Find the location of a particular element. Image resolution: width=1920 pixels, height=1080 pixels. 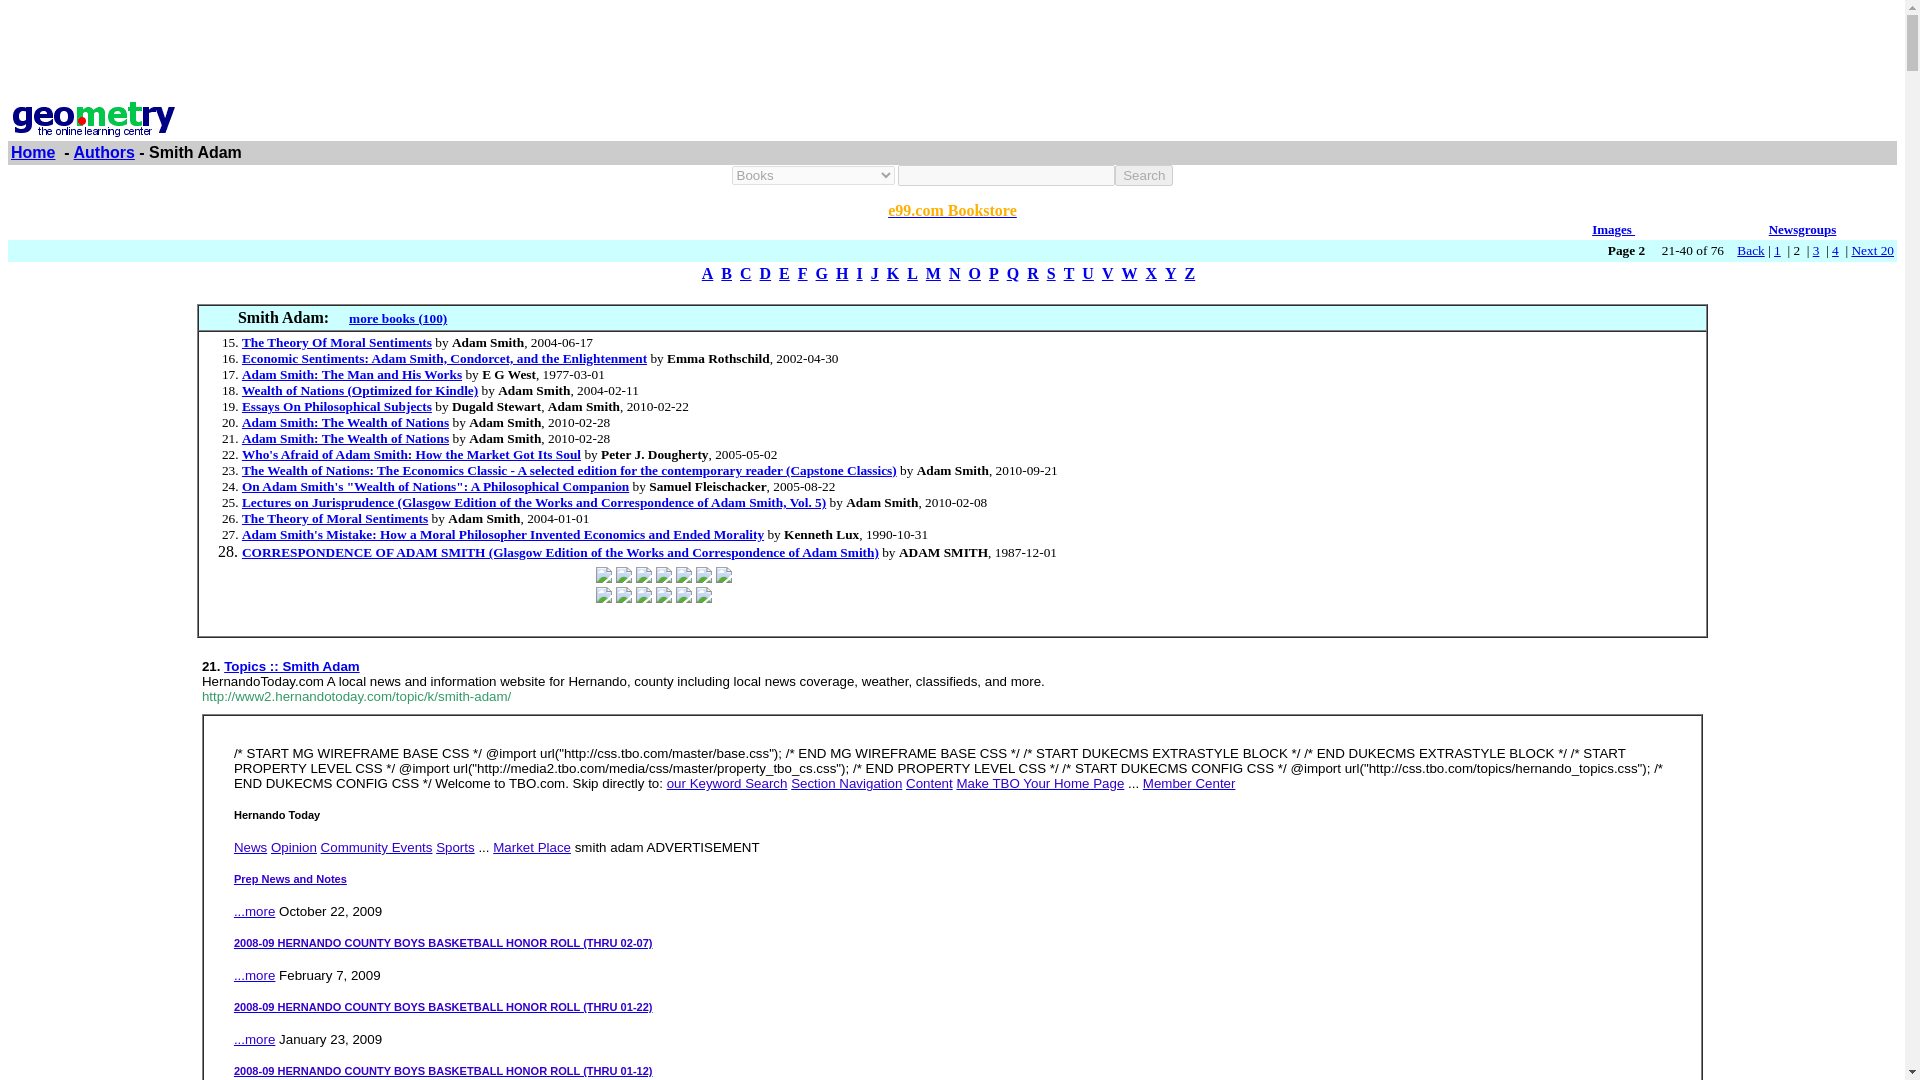

Advertisement is located at coordinates (951, 52).